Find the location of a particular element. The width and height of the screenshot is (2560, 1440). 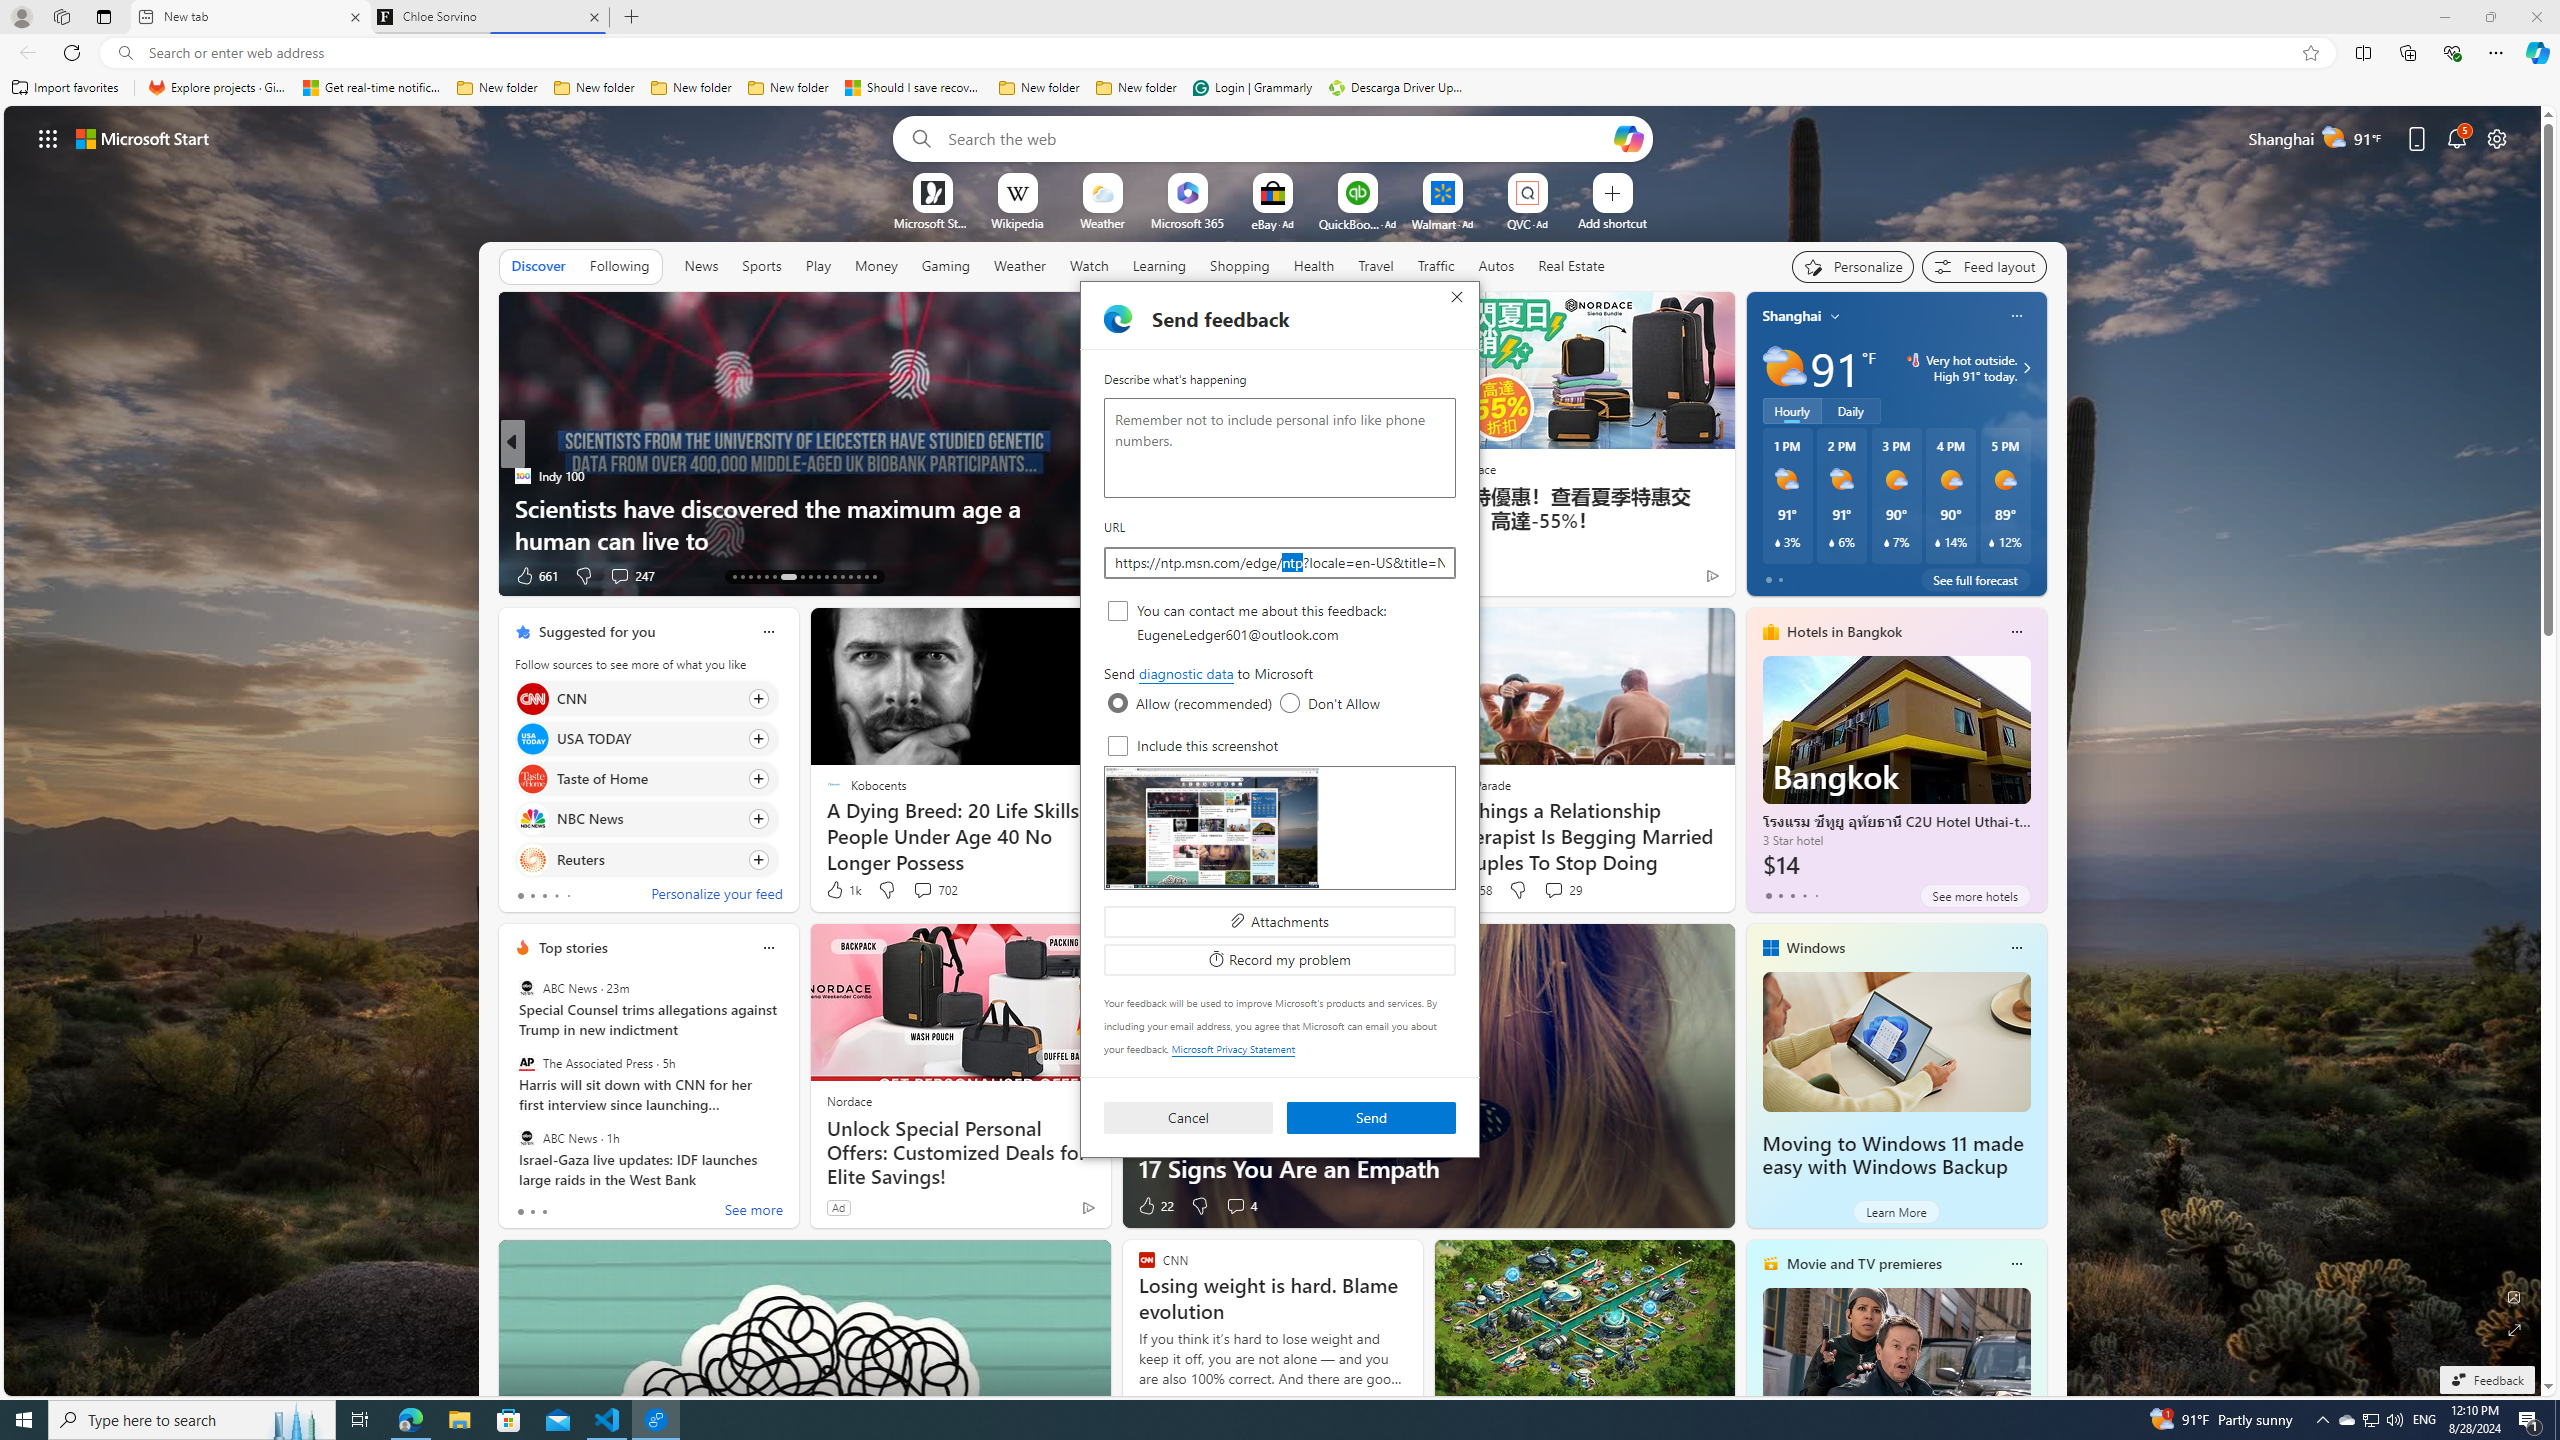

Reuters is located at coordinates (532, 858).